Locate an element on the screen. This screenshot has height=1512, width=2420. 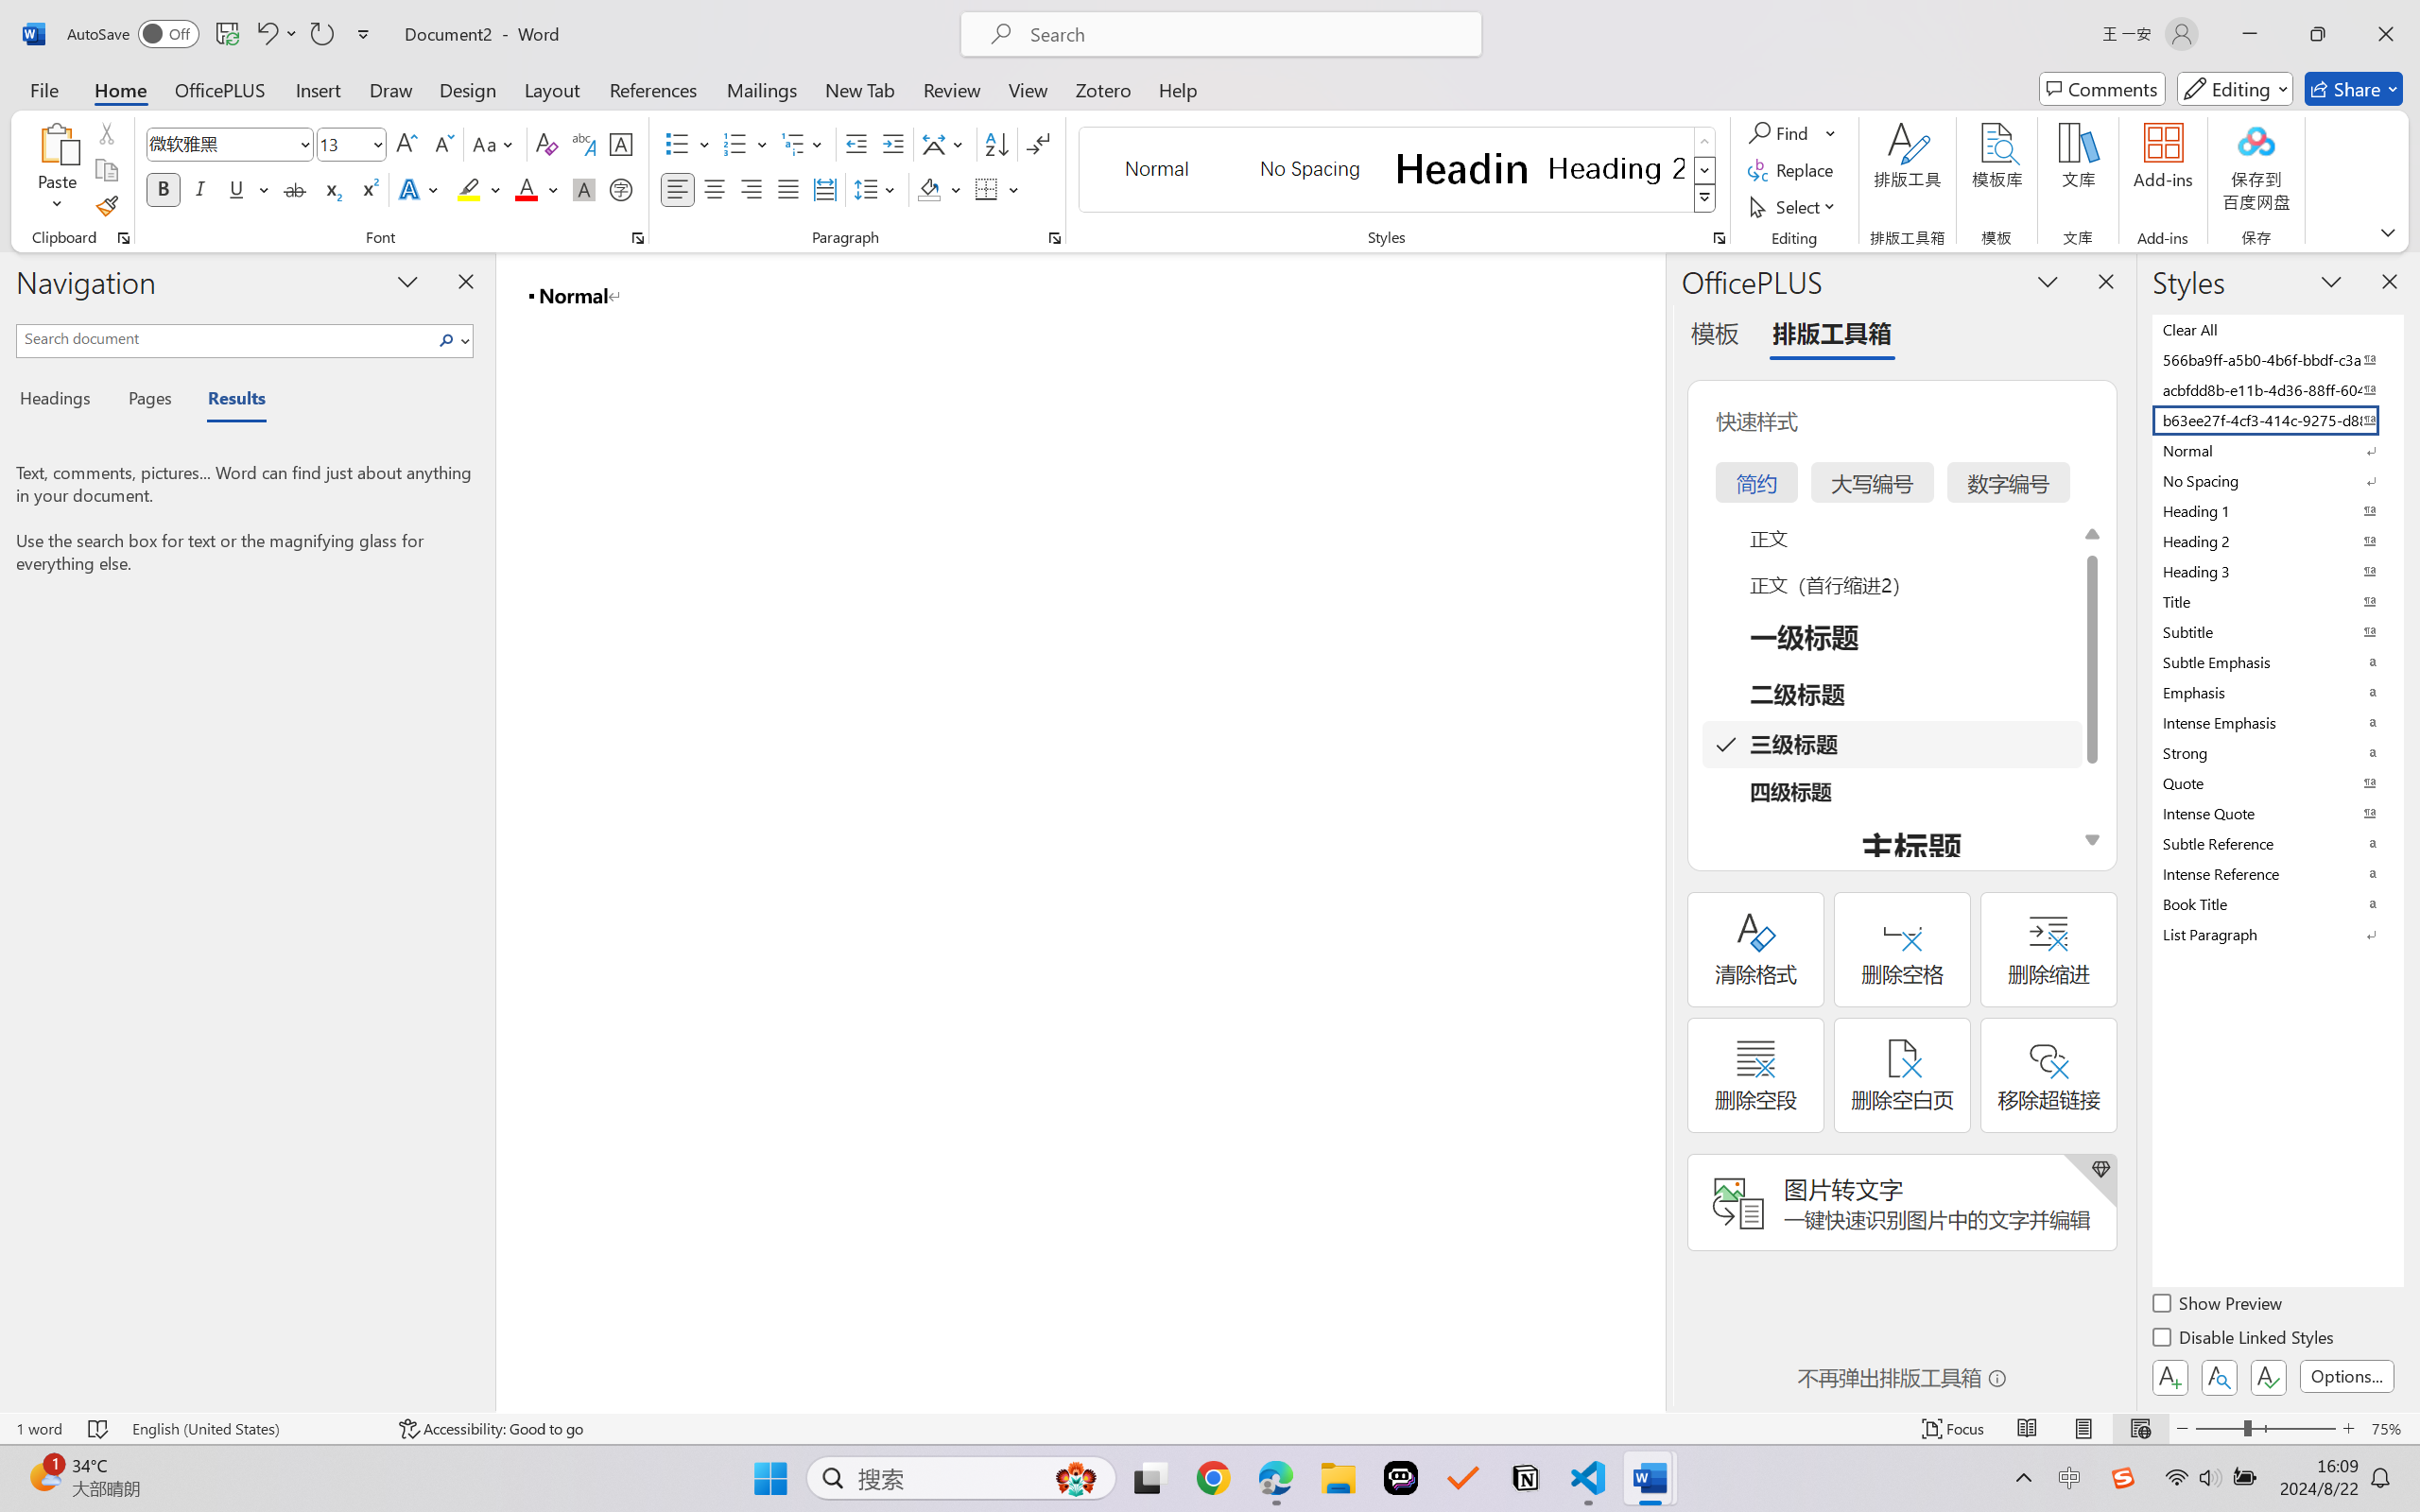
Emphasis is located at coordinates (2276, 692).